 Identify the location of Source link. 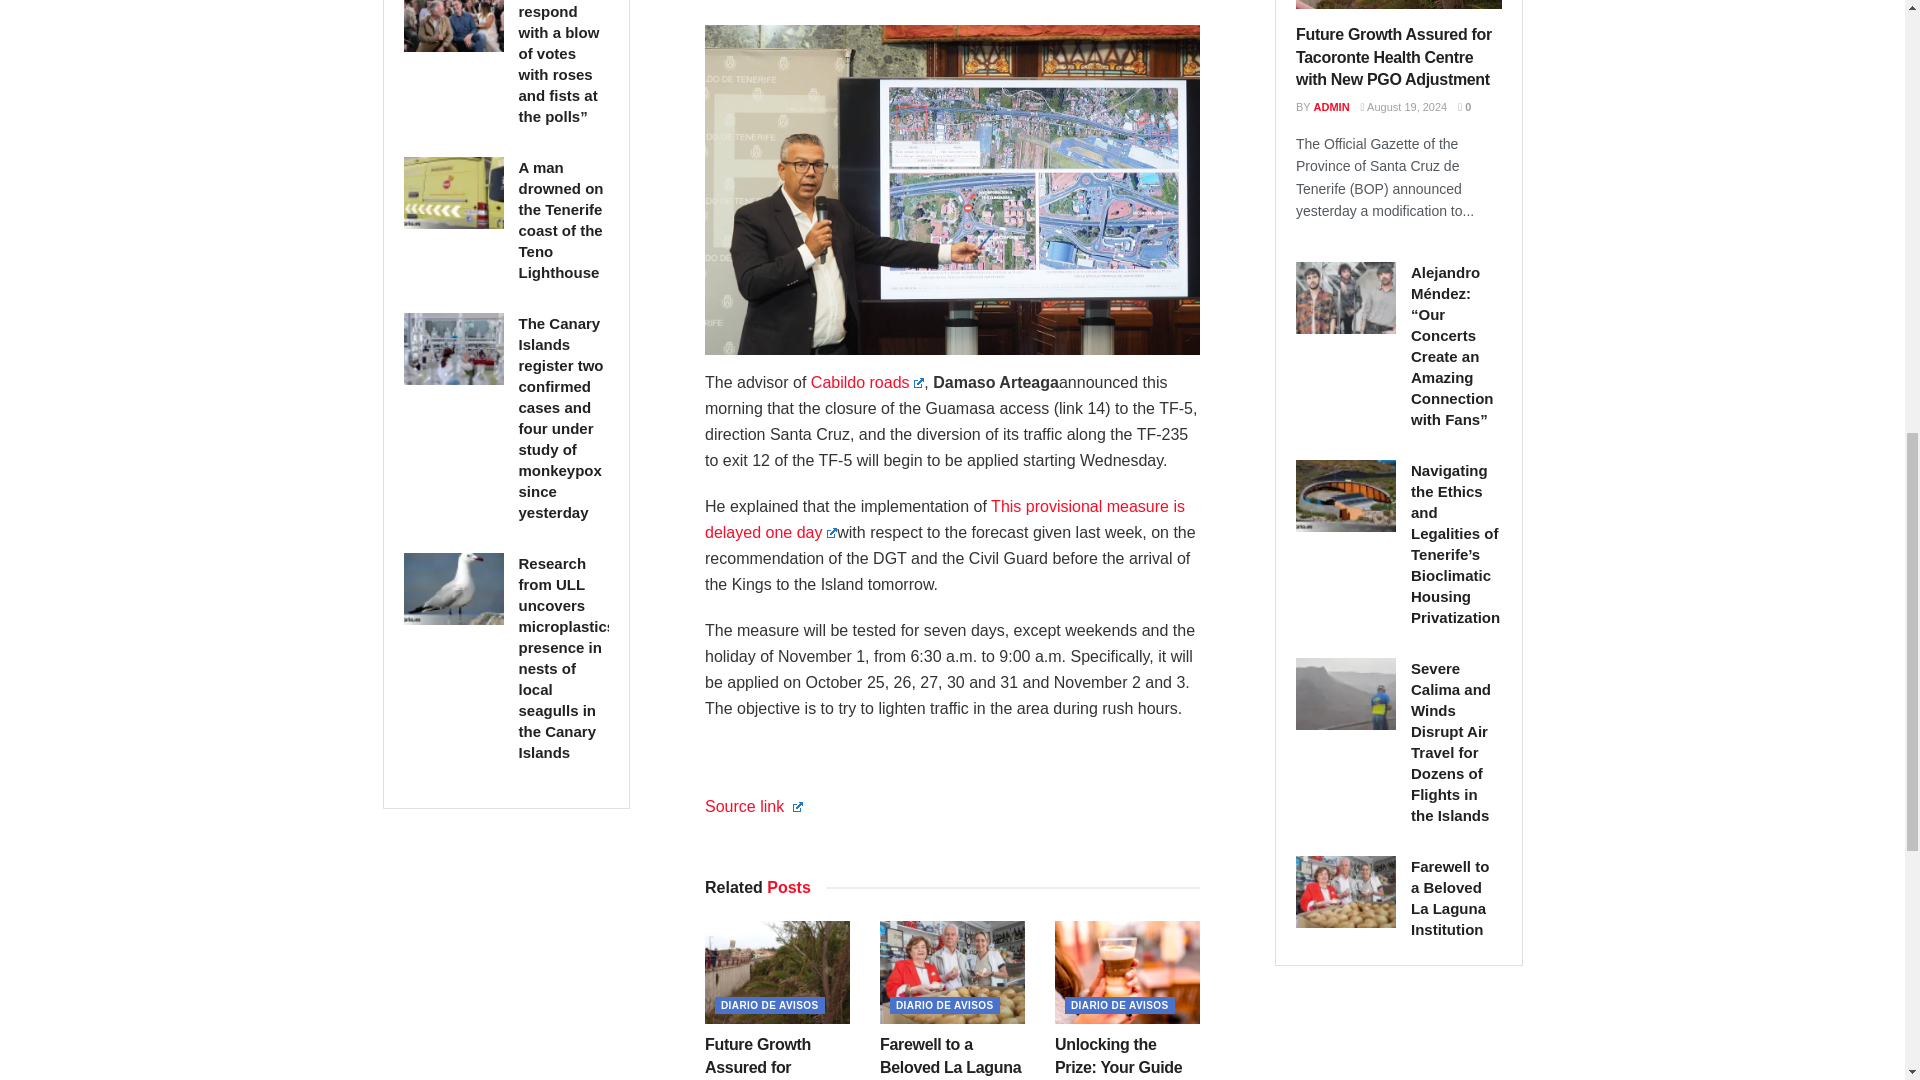
(753, 806).